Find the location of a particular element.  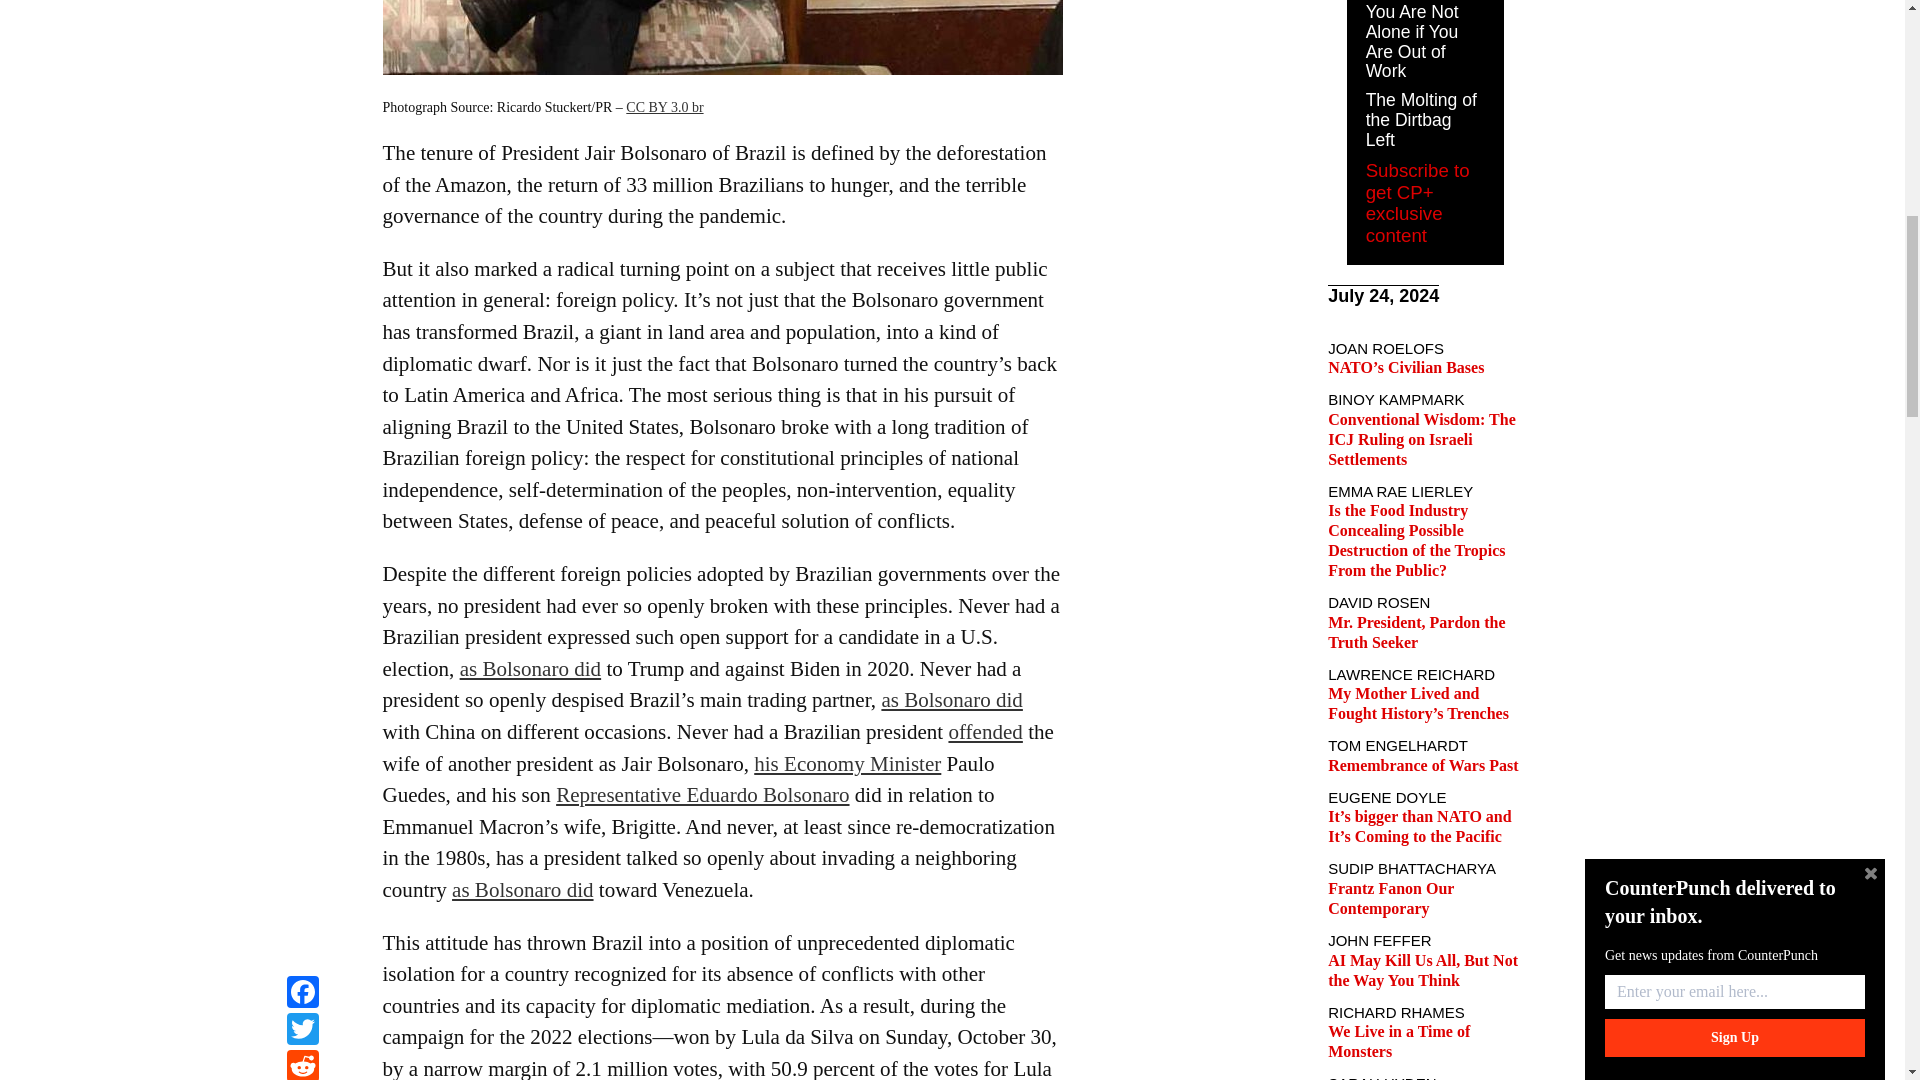

CC BY 3.0 br is located at coordinates (664, 107).